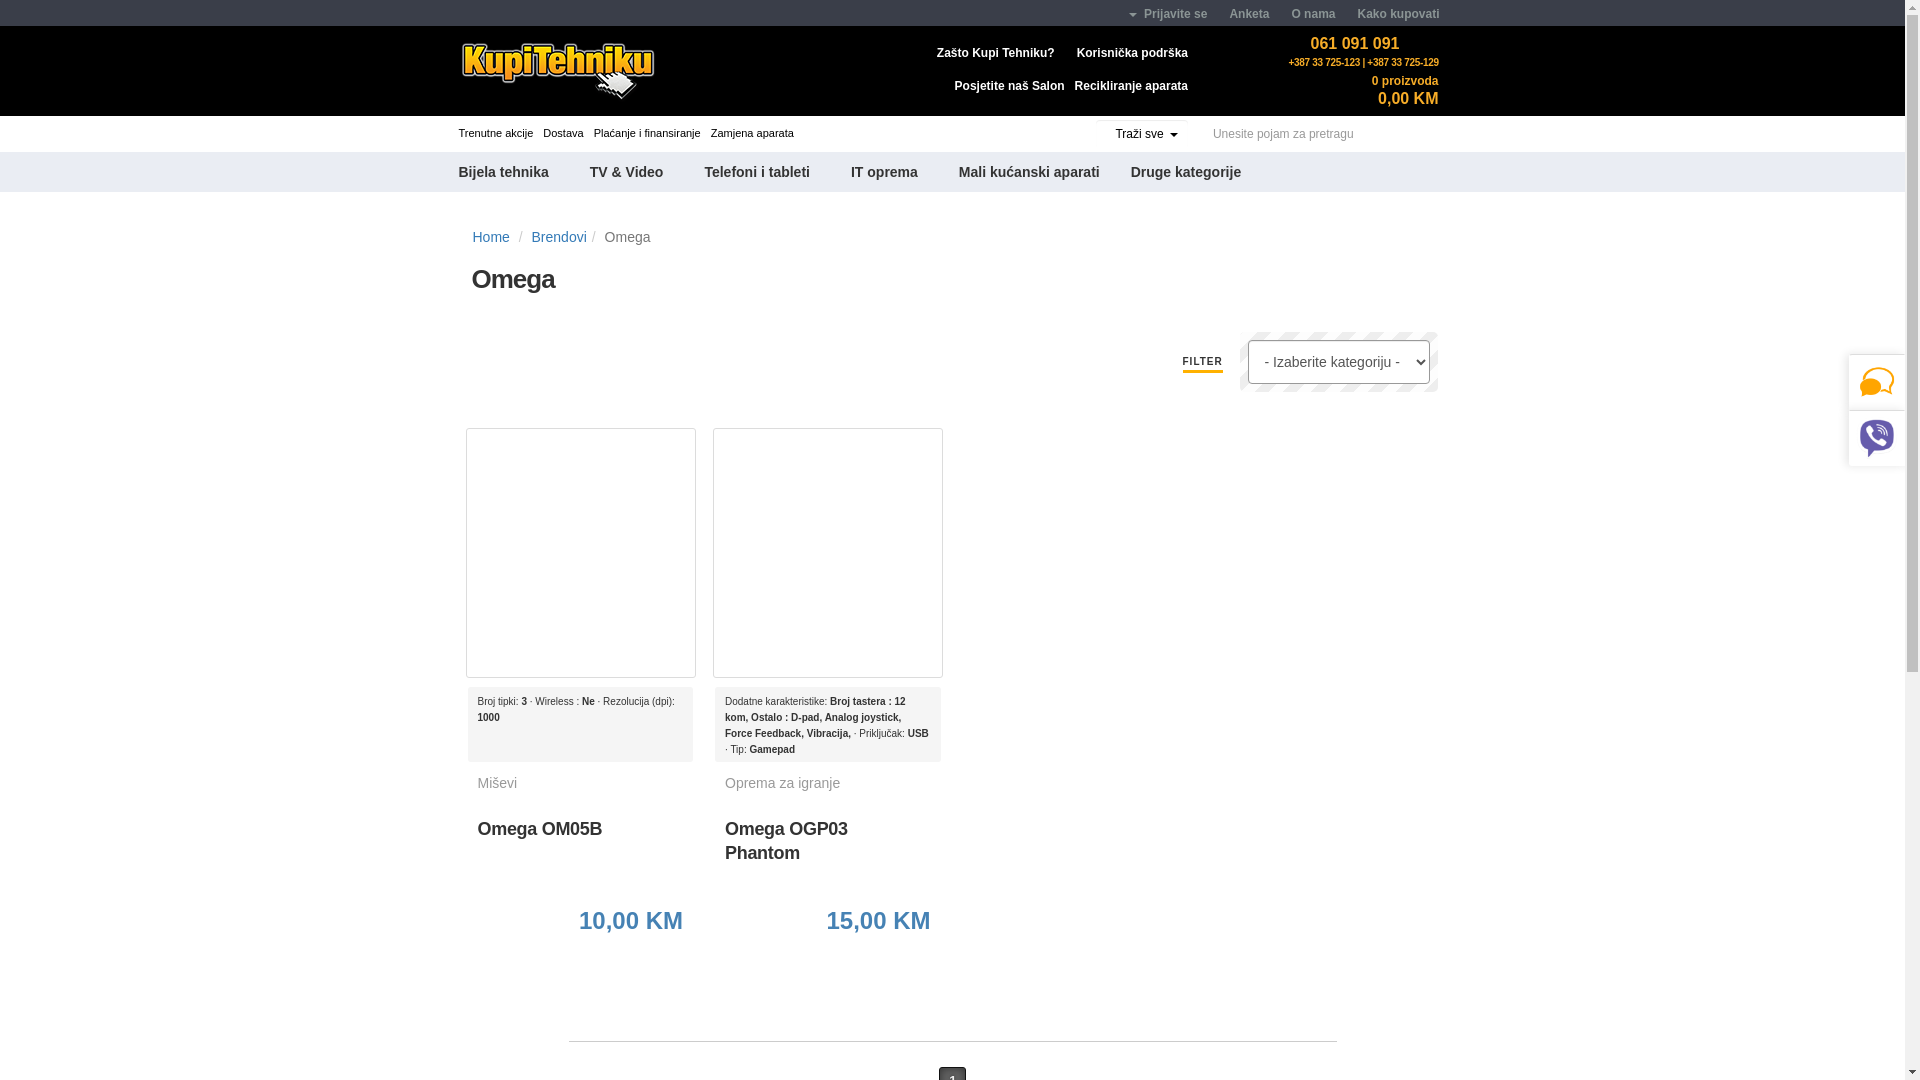 The height and width of the screenshot is (1080, 1920). Describe the element at coordinates (563, 133) in the screenshot. I see `Dostava` at that location.